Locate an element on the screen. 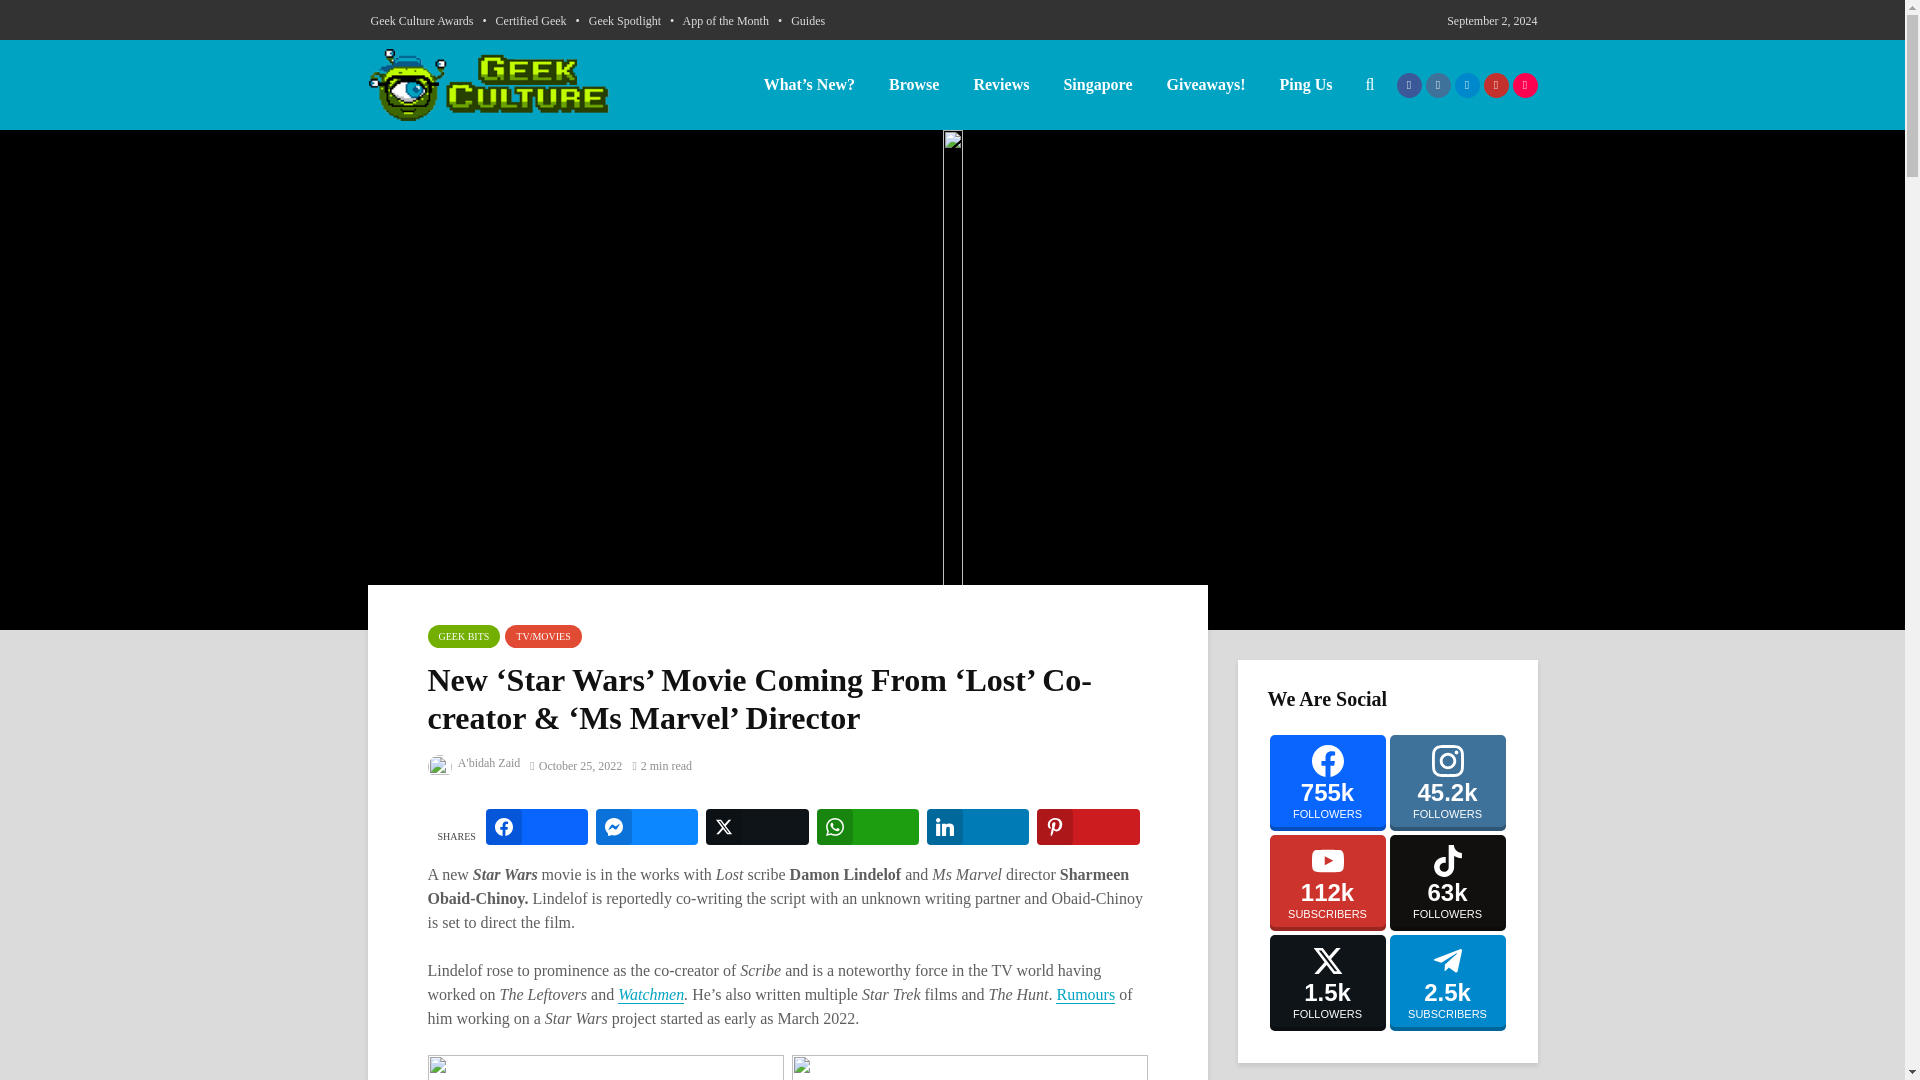 The height and width of the screenshot is (1080, 1920). Ping Us is located at coordinates (1306, 84).